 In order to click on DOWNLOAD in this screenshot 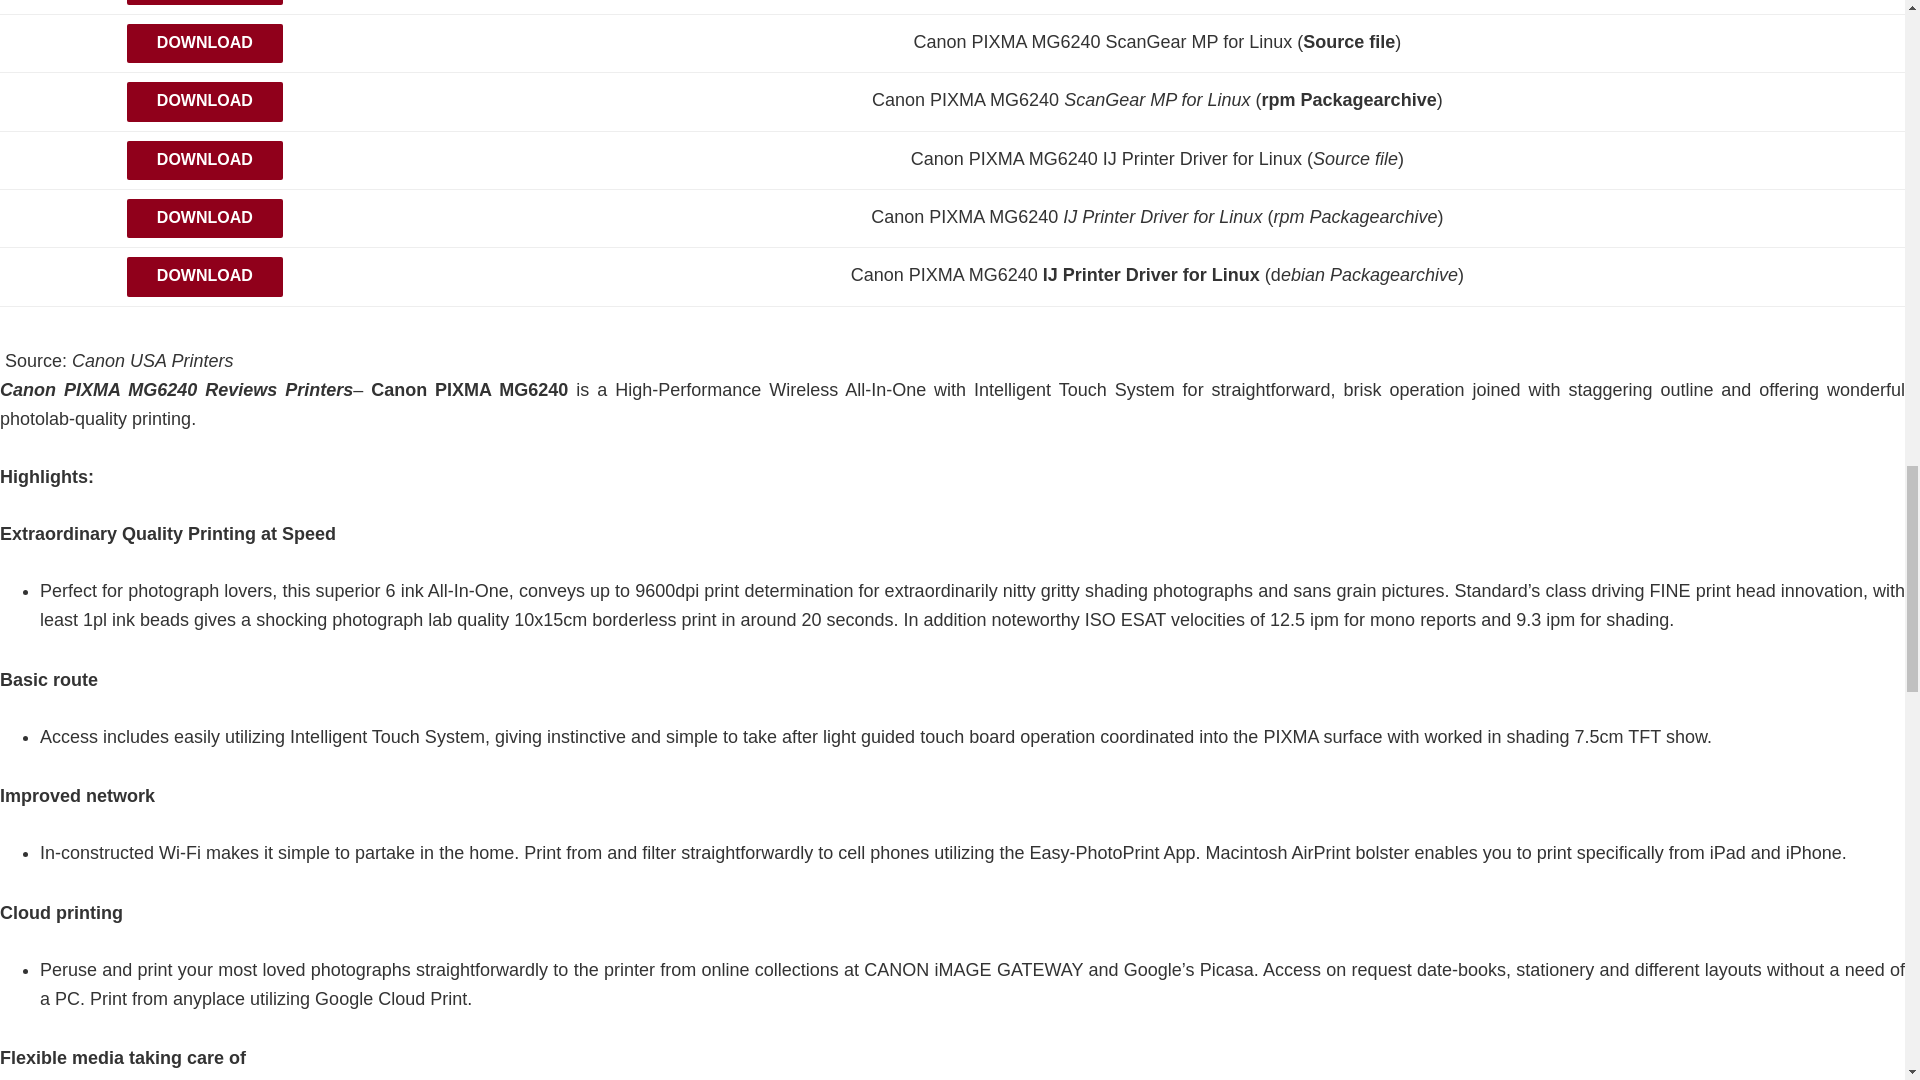, I will do `click(204, 2)`.